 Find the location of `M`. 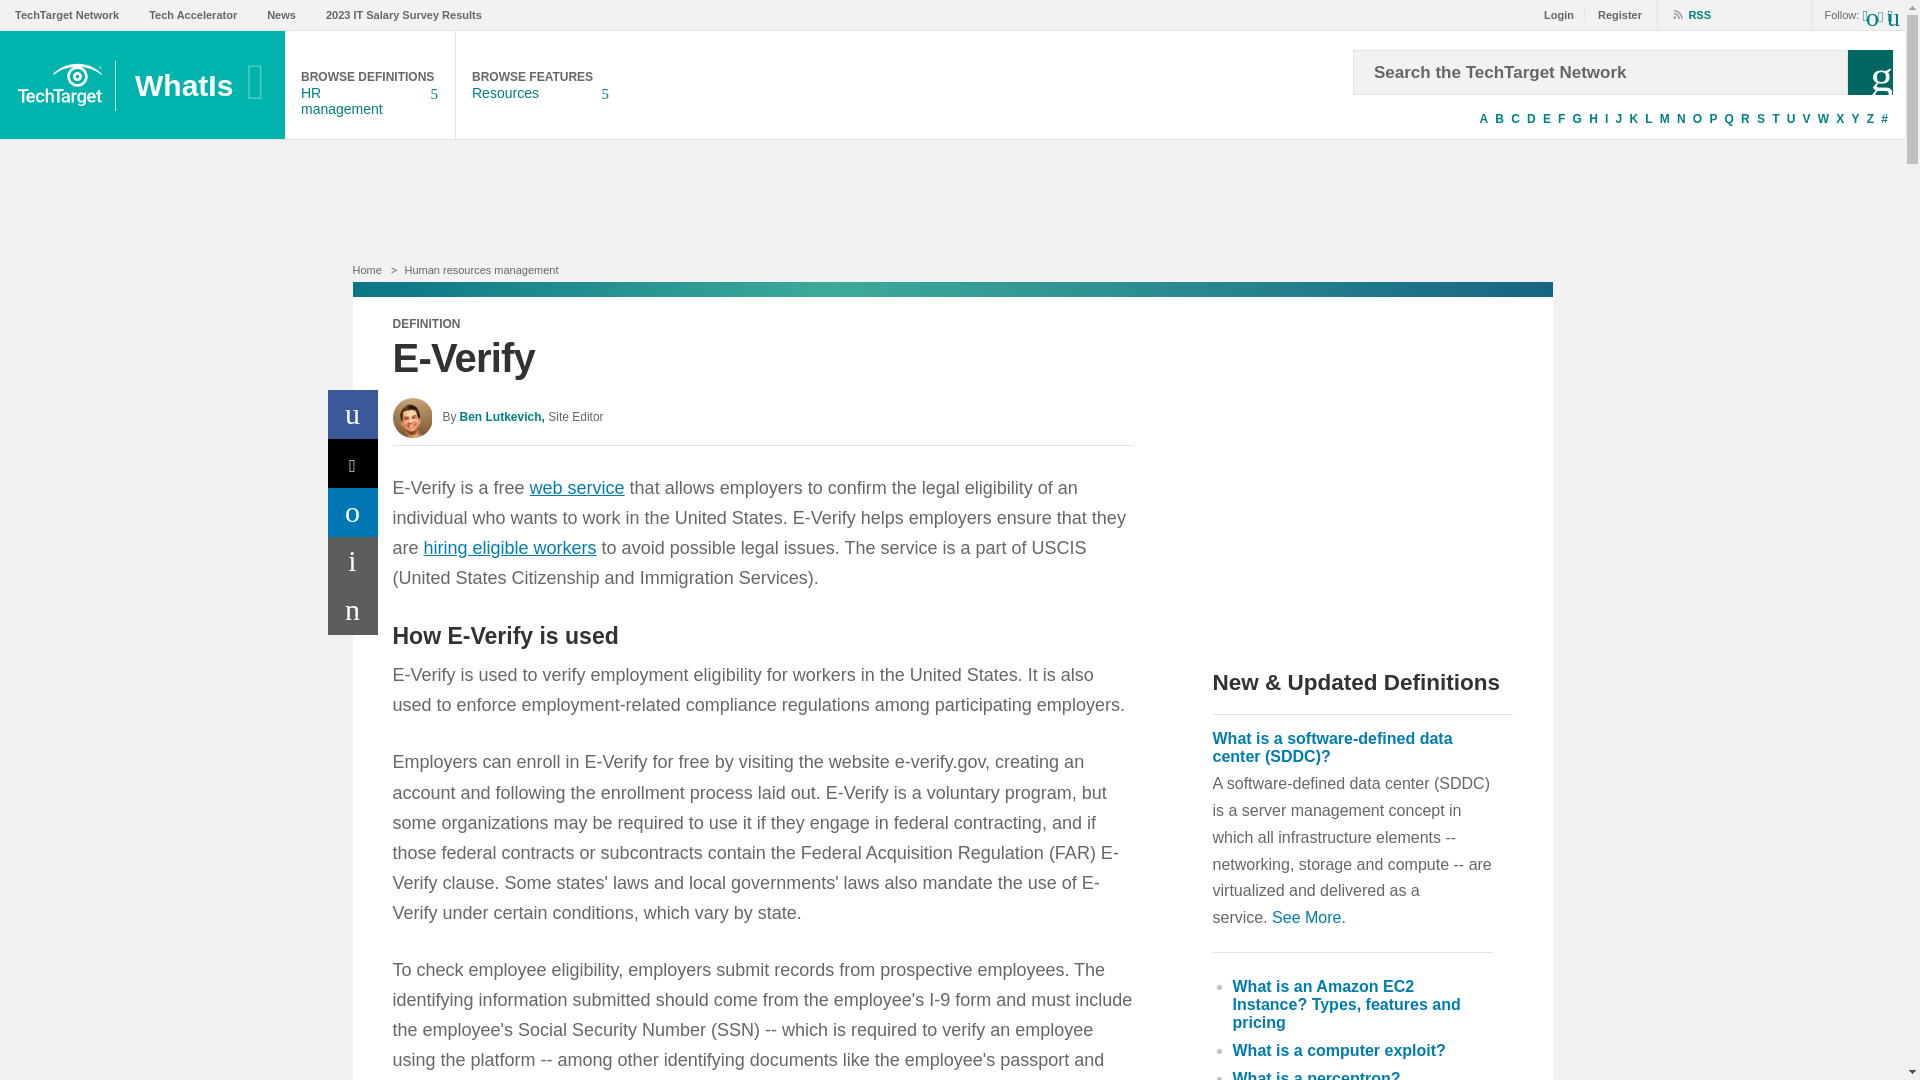

M is located at coordinates (353, 561).